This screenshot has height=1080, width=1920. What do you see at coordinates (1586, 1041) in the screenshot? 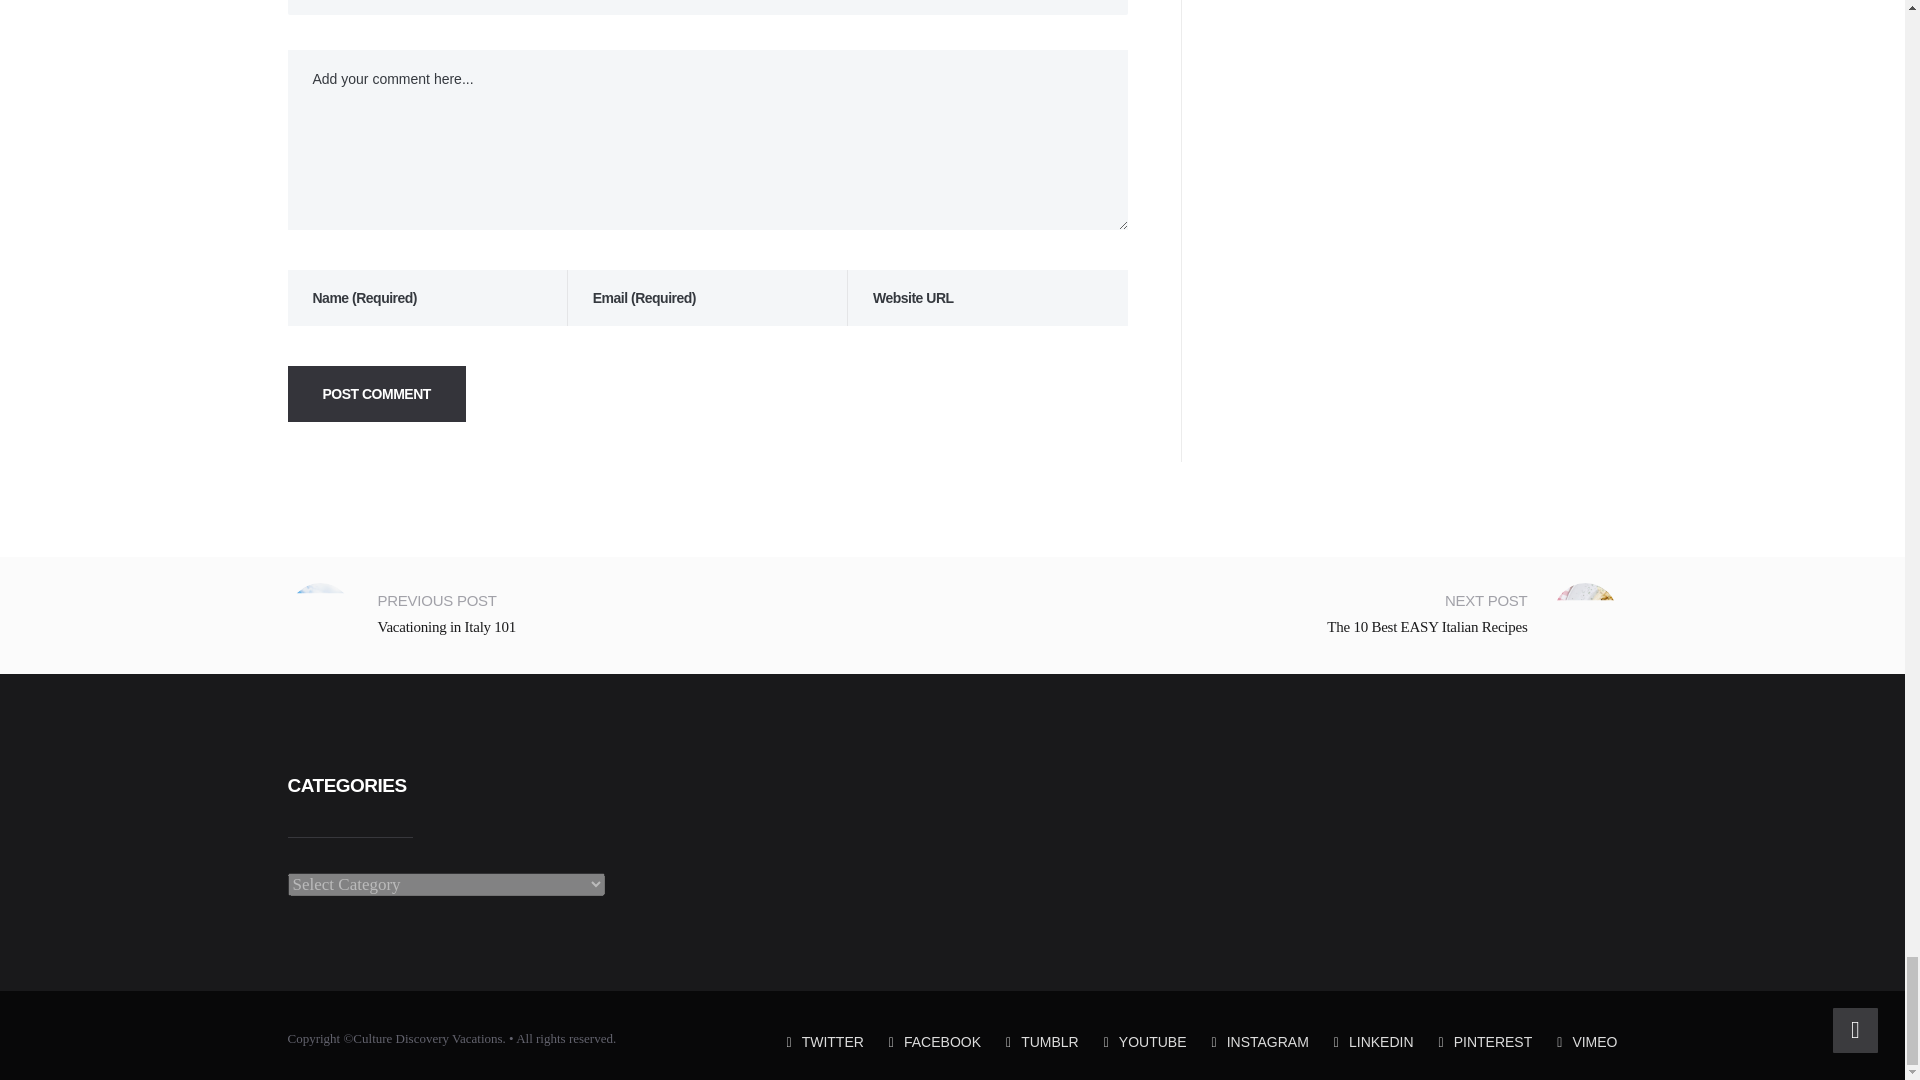
I see `Vimeo` at bounding box center [1586, 1041].